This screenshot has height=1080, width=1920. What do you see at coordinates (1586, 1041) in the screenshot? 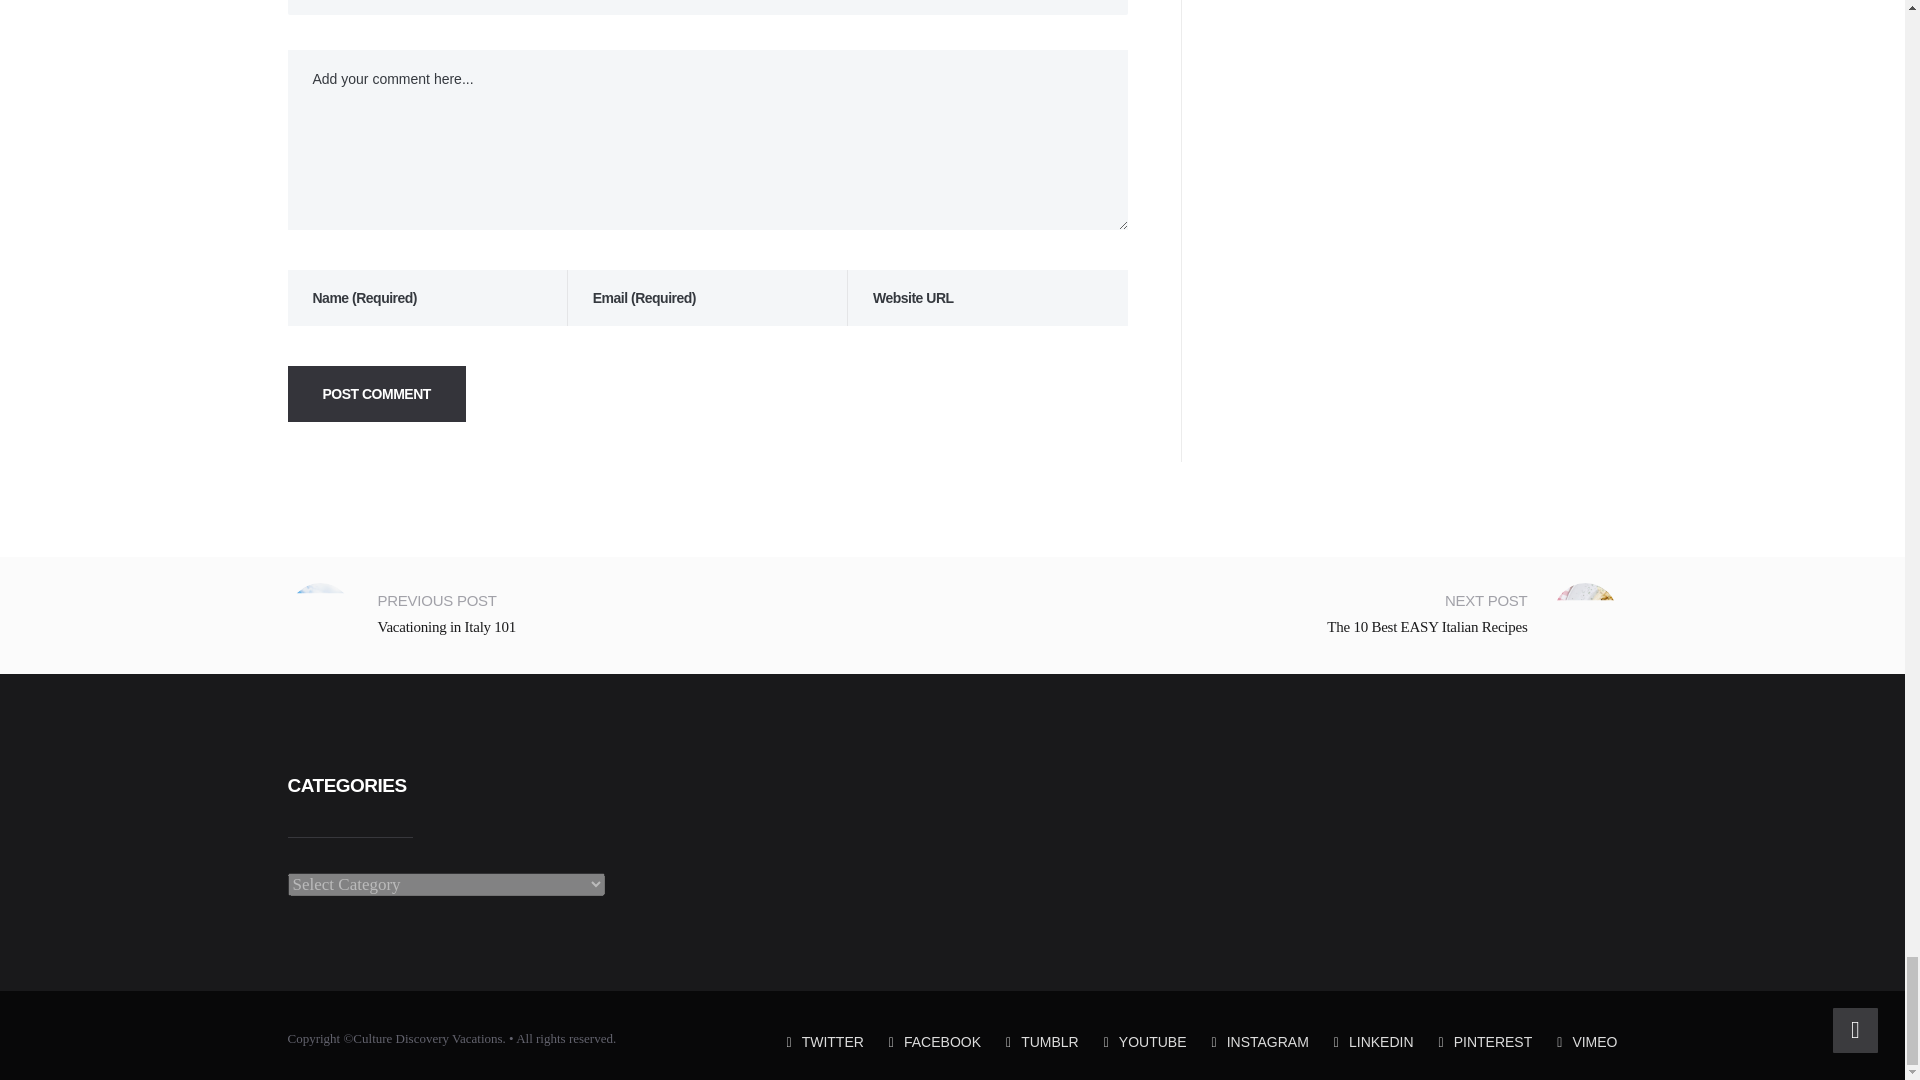
I see `Vimeo` at bounding box center [1586, 1041].